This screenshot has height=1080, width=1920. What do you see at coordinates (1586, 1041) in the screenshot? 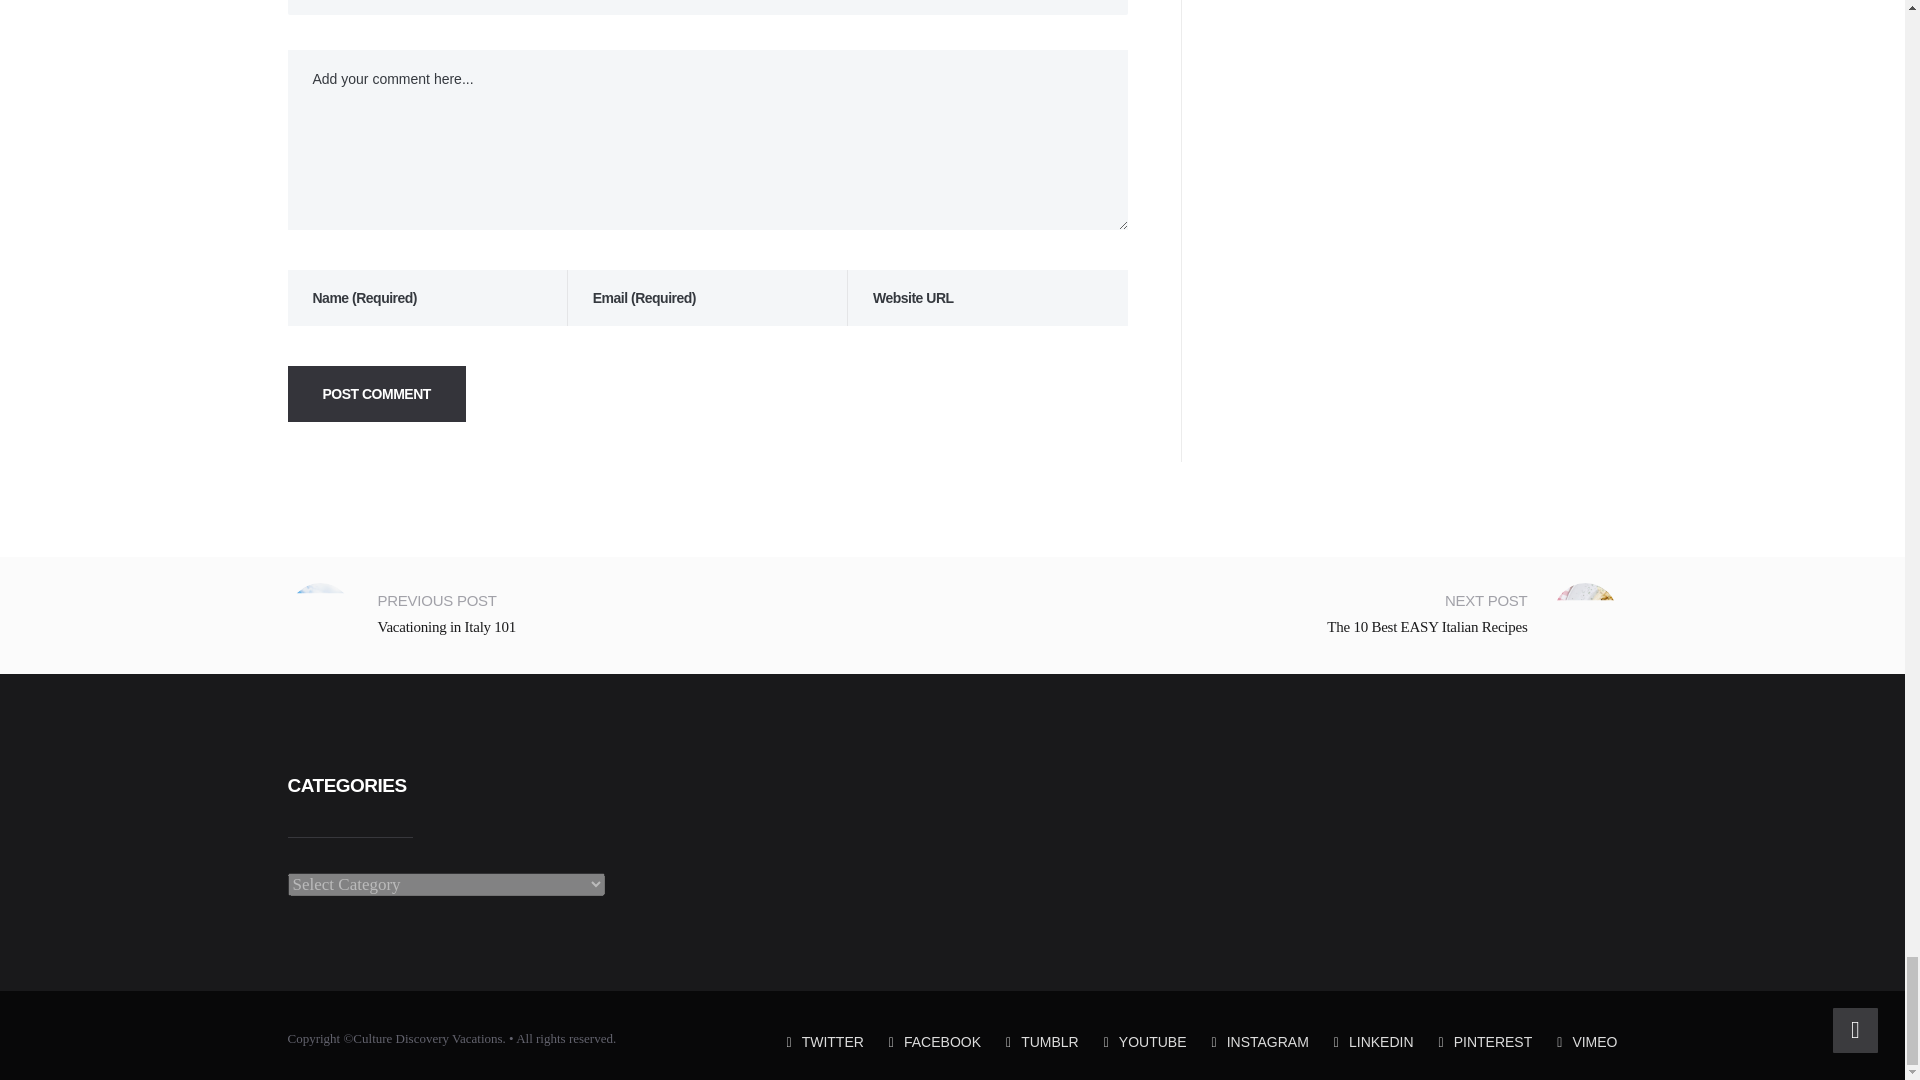
I see `Vimeo` at bounding box center [1586, 1041].